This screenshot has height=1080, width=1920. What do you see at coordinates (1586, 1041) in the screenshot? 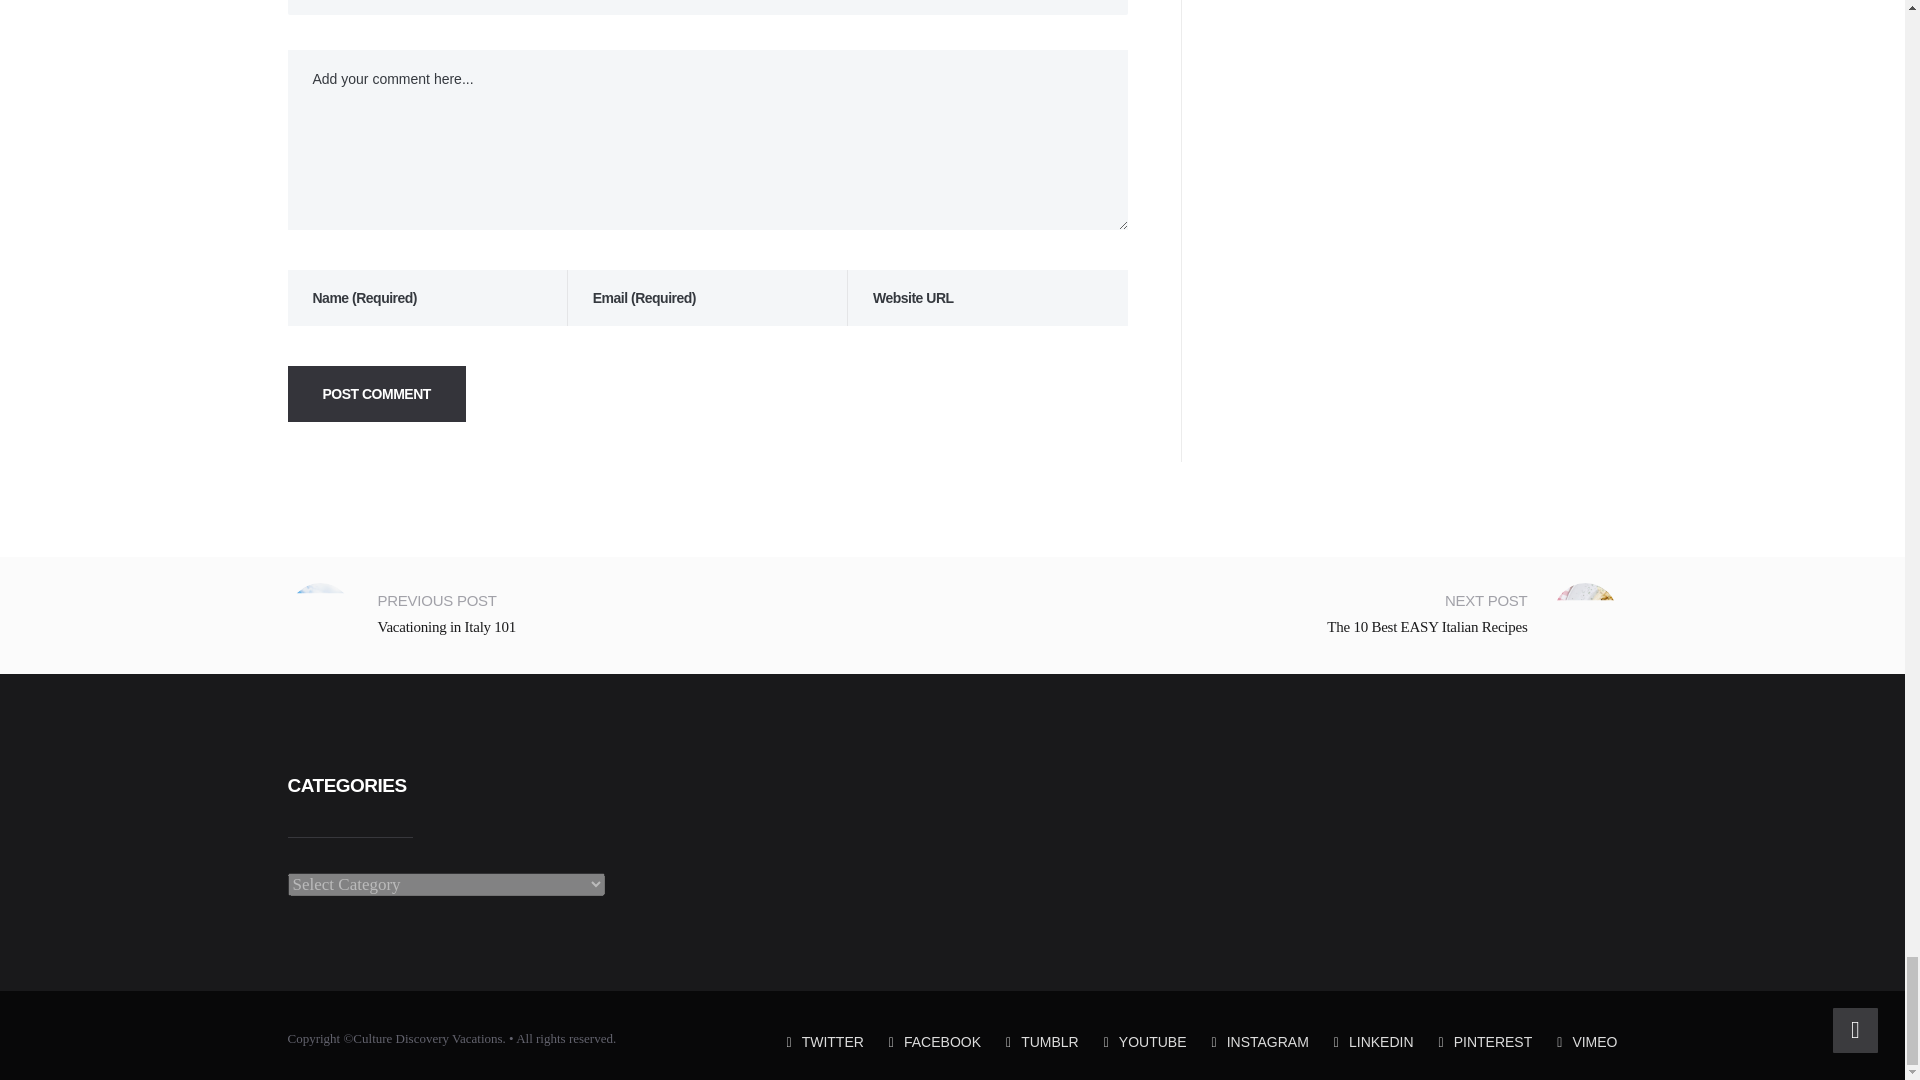
I see `Vimeo` at bounding box center [1586, 1041].